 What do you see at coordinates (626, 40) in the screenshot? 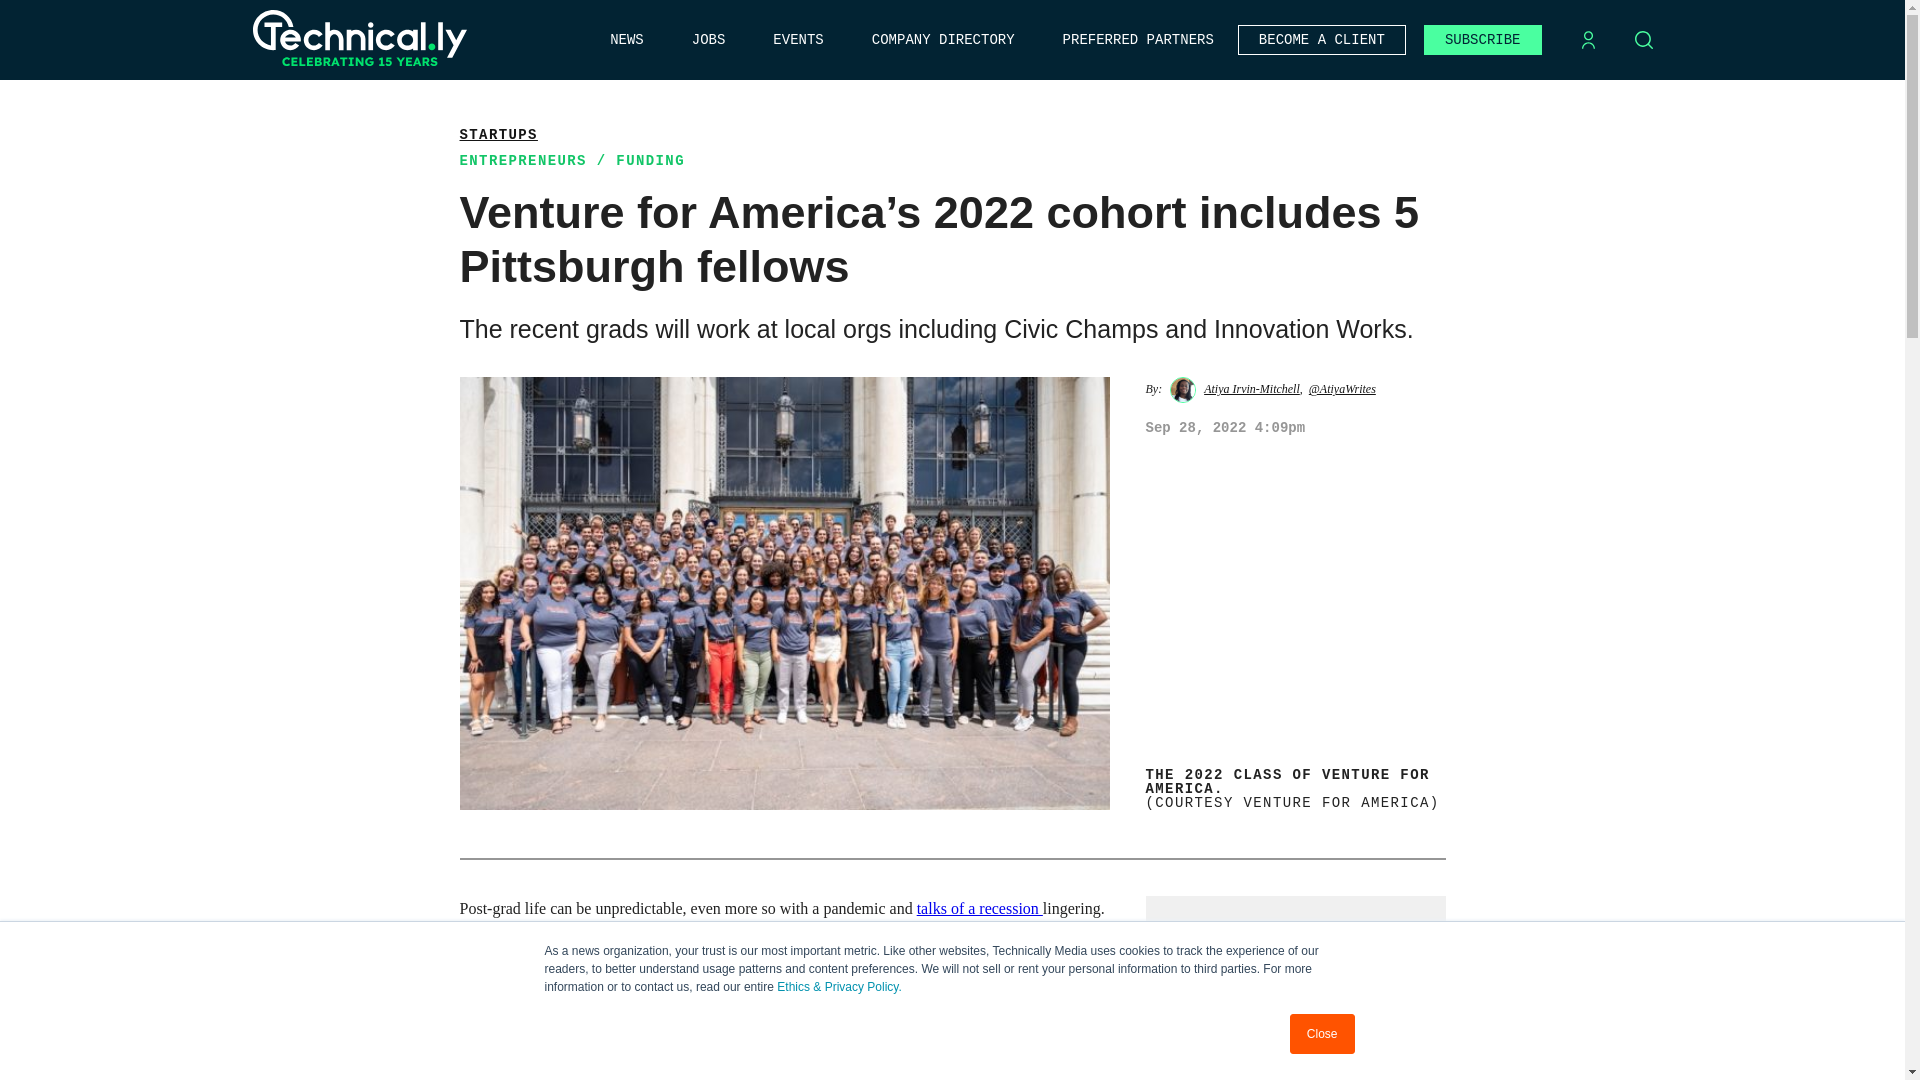
I see `NEWS` at bounding box center [626, 40].